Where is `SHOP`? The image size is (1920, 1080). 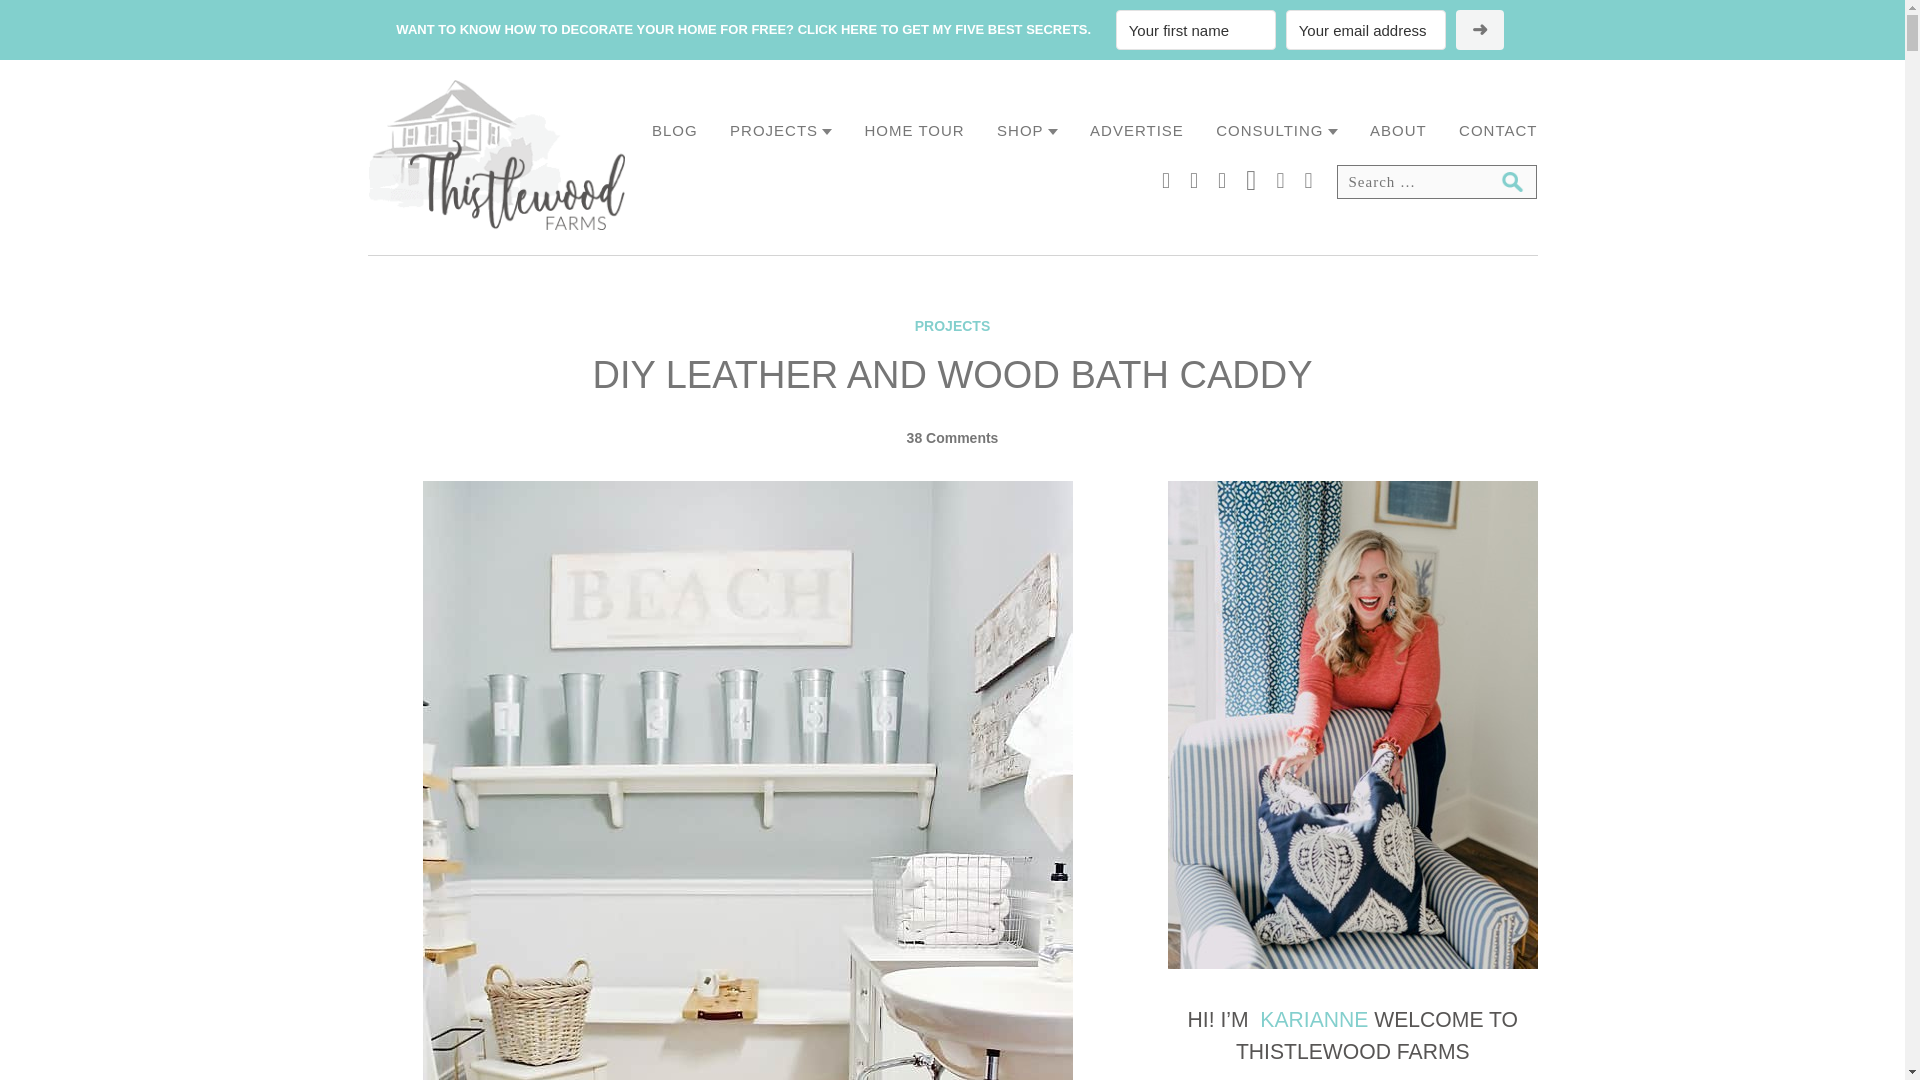
SHOP is located at coordinates (1026, 130).